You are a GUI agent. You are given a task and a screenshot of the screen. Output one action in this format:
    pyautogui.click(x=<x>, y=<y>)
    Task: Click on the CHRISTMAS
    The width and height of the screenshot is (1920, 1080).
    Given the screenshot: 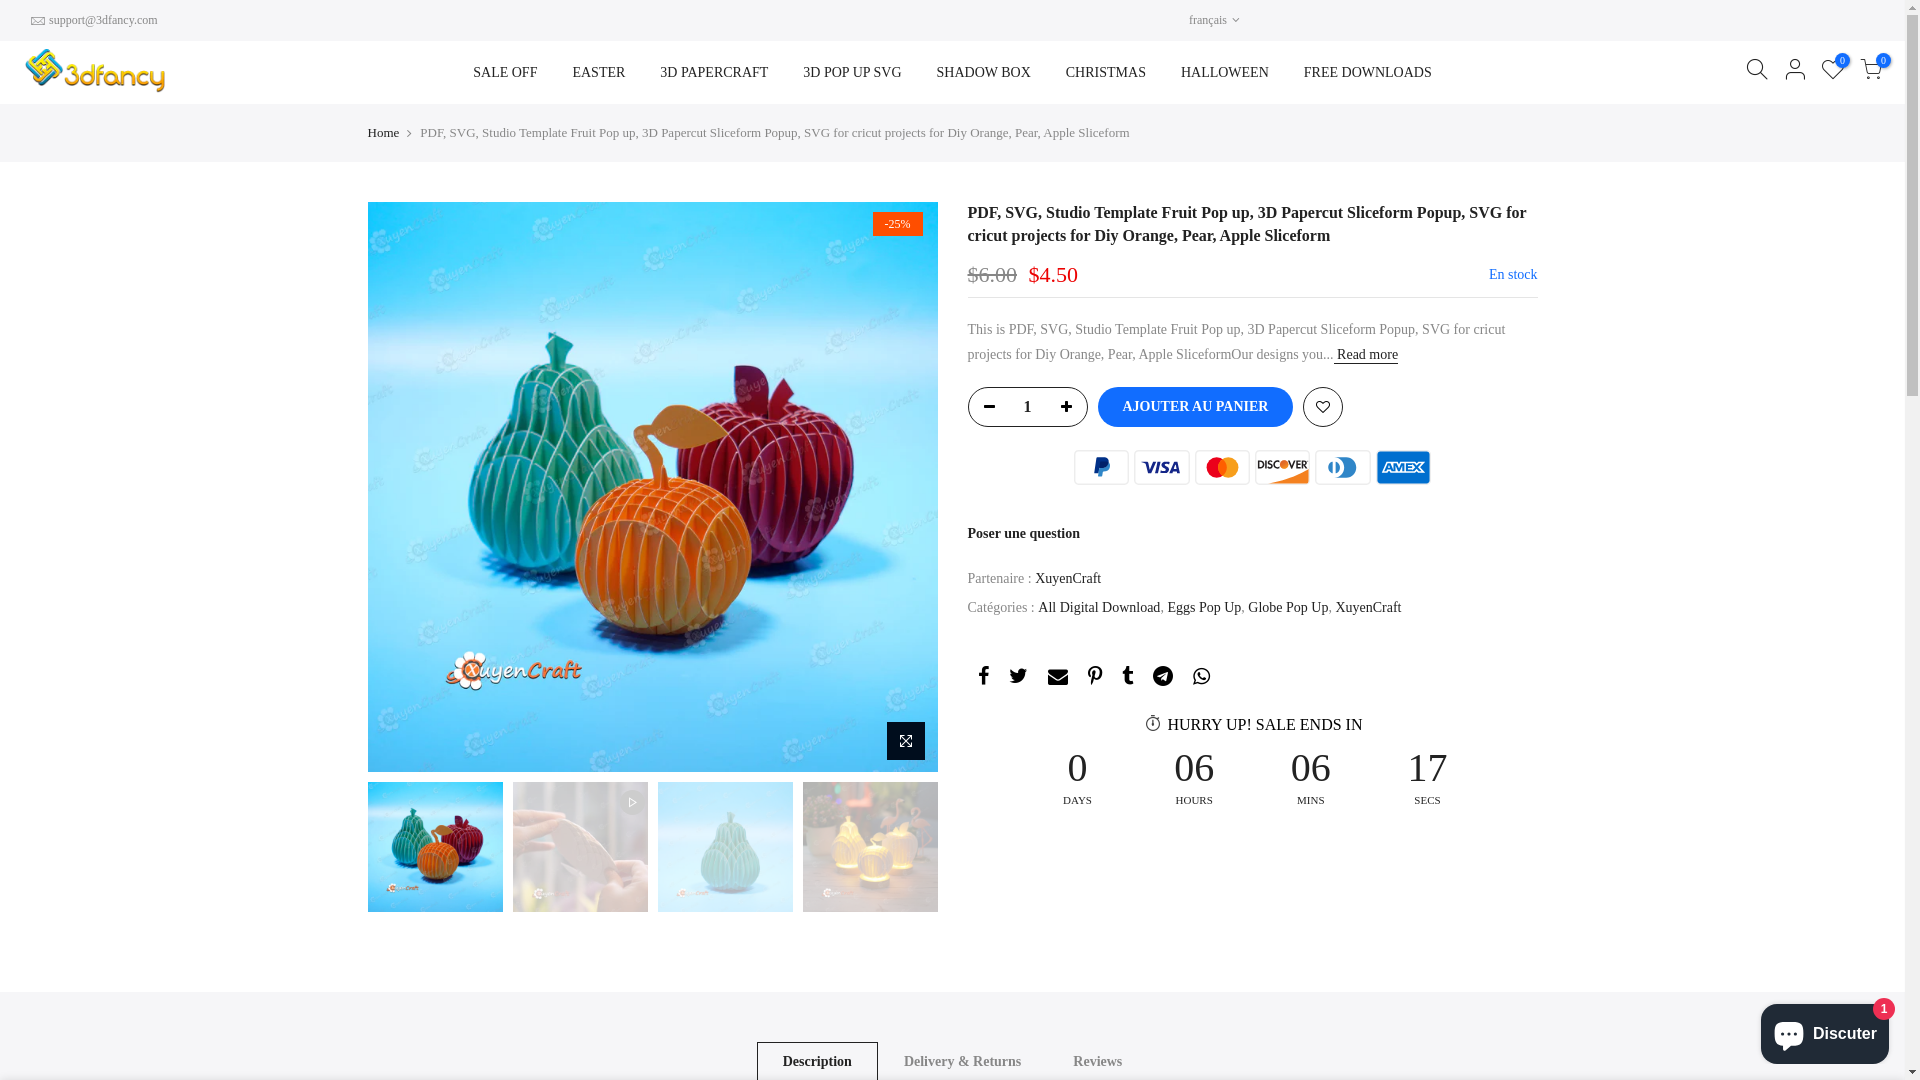 What is the action you would take?
    pyautogui.click(x=1106, y=72)
    